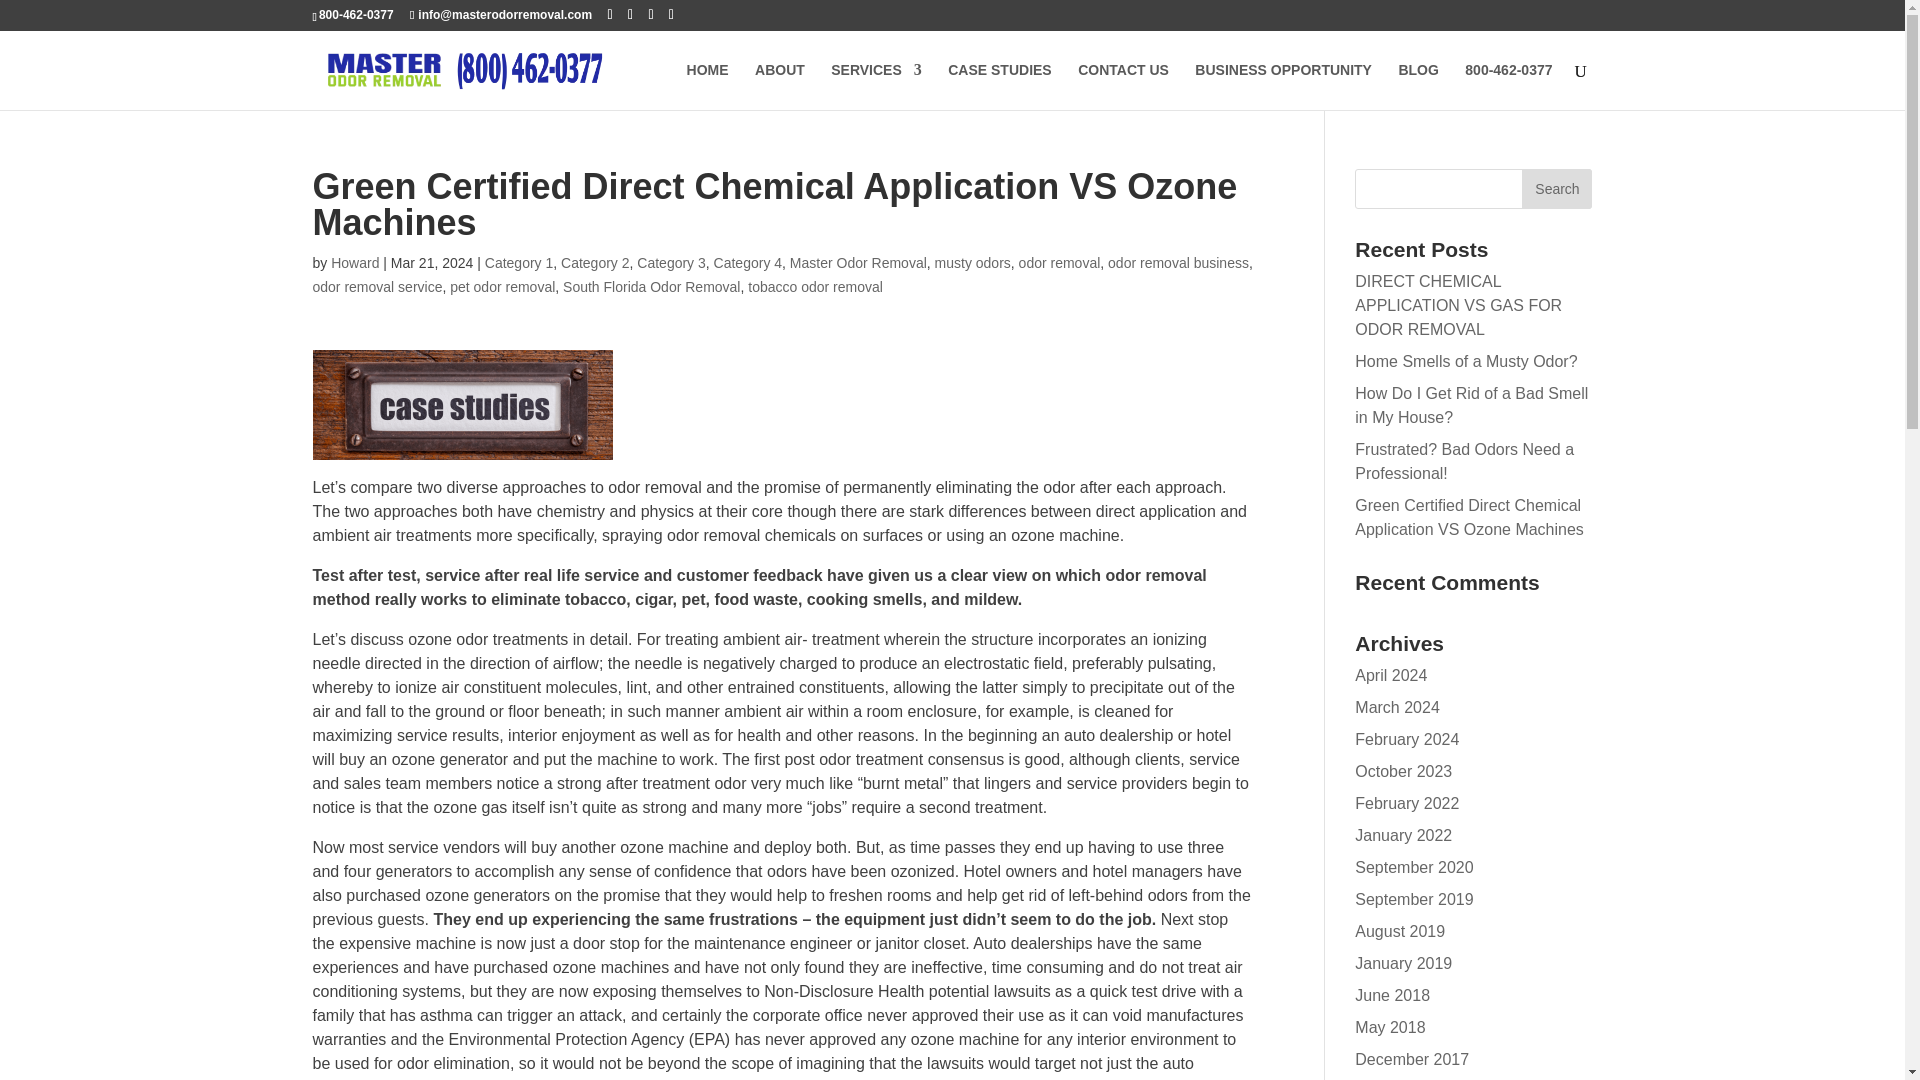 The width and height of the screenshot is (1920, 1080). I want to click on Category 1, so click(518, 262).